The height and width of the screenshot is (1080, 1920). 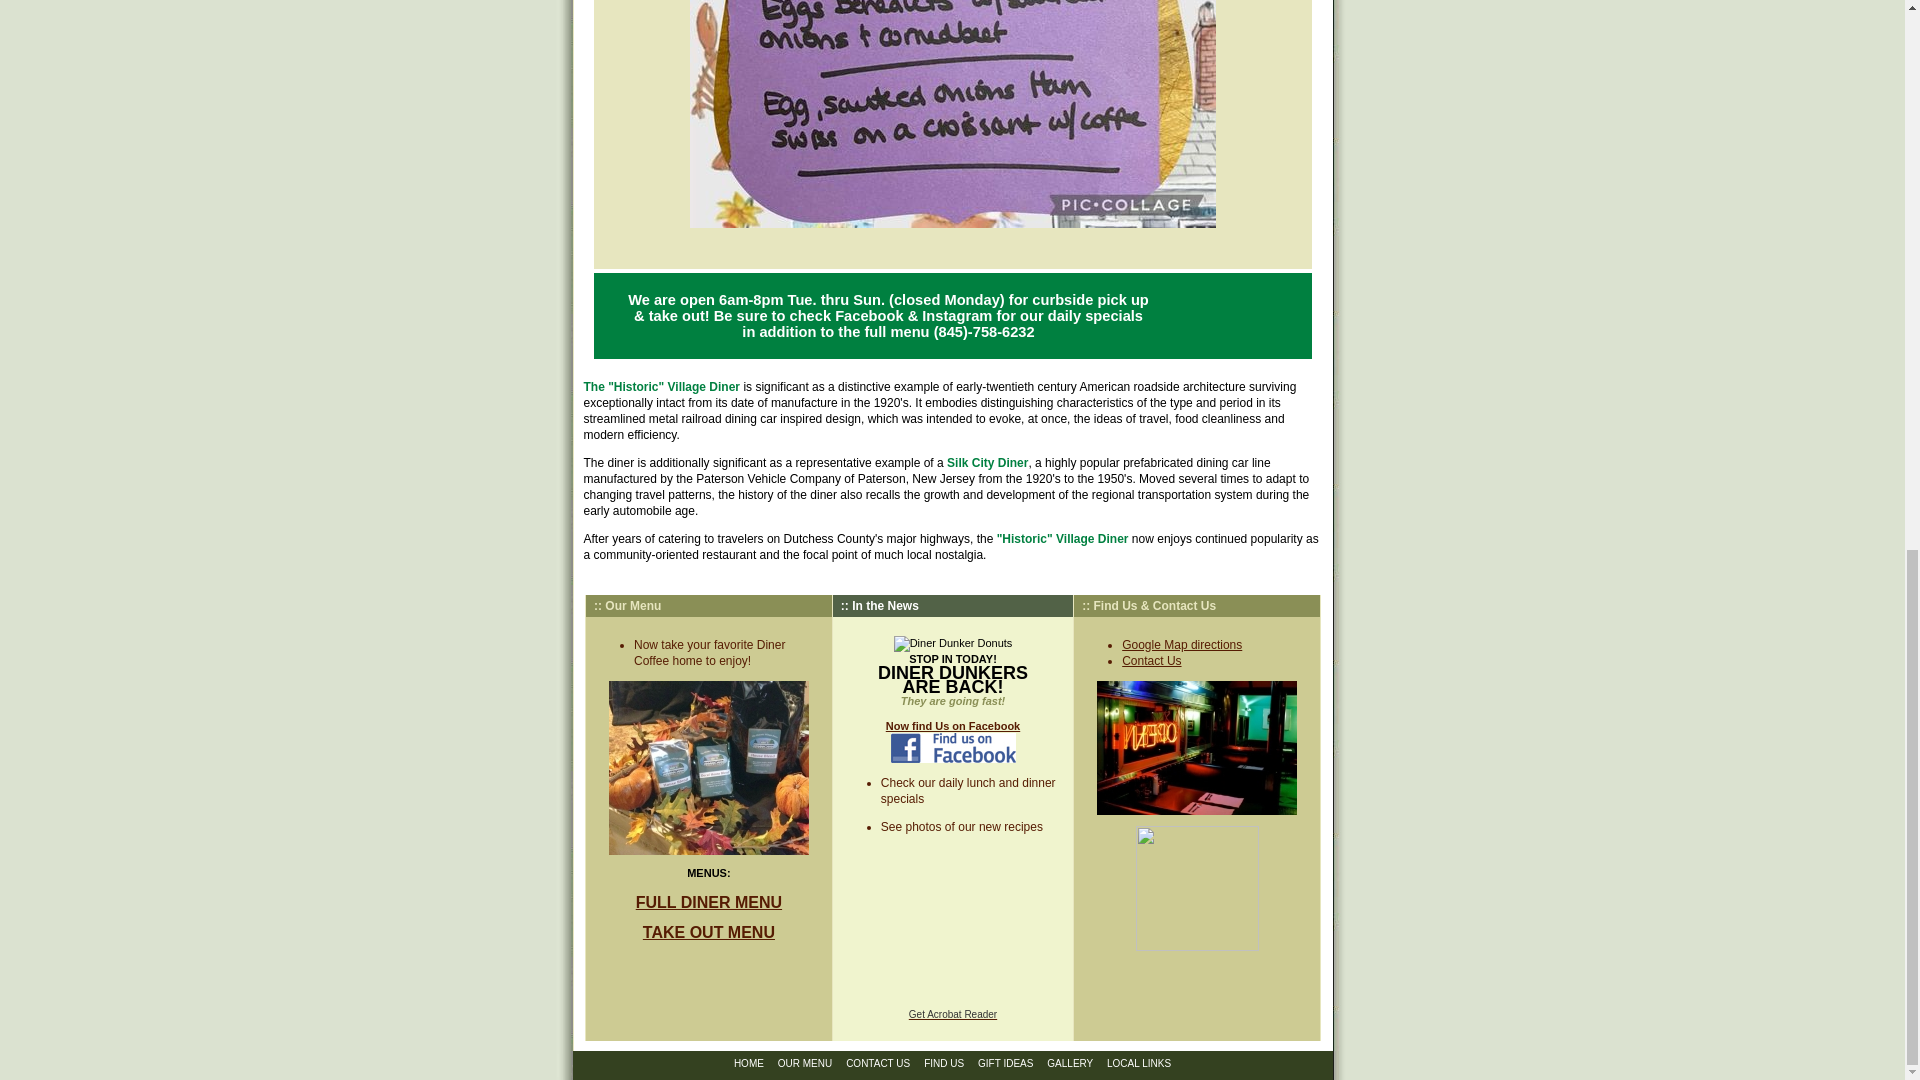 I want to click on LOCAL LINKS, so click(x=1139, y=1064).